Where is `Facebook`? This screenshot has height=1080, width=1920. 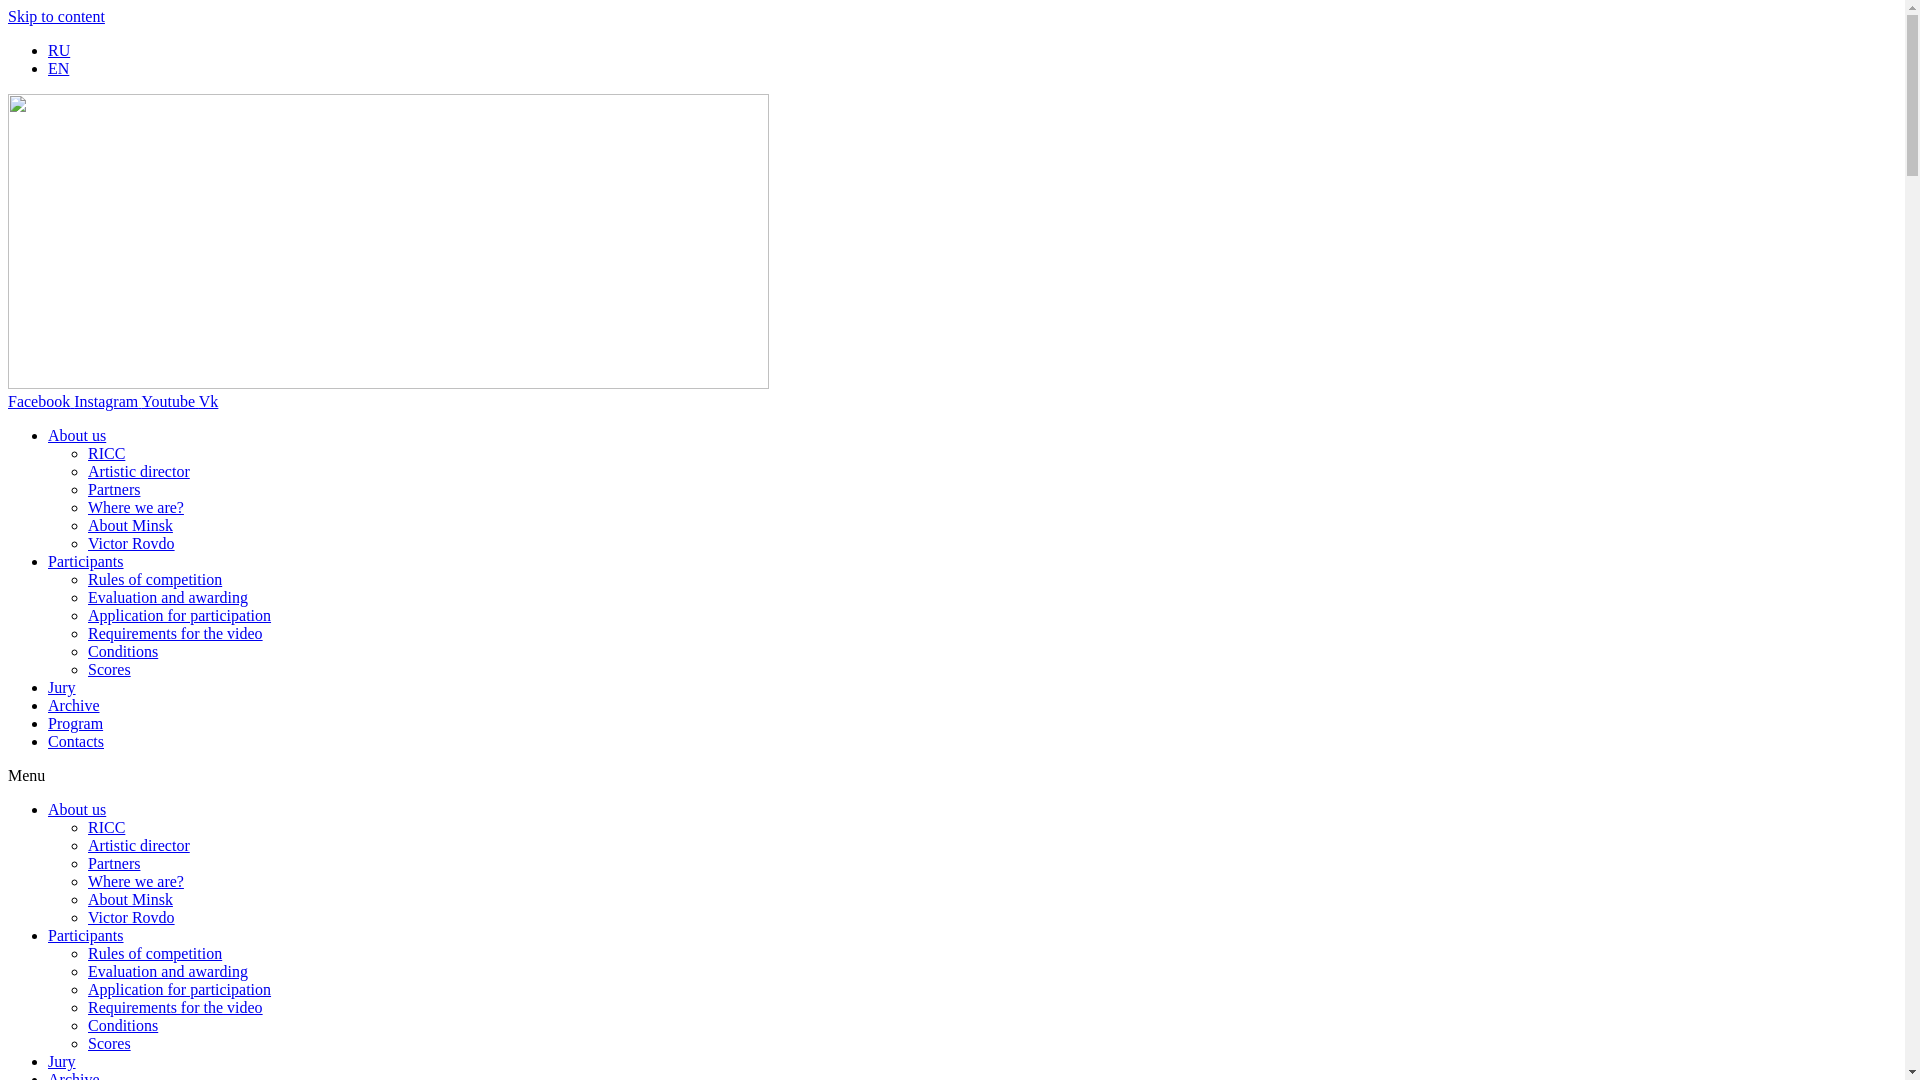 Facebook is located at coordinates (41, 402).